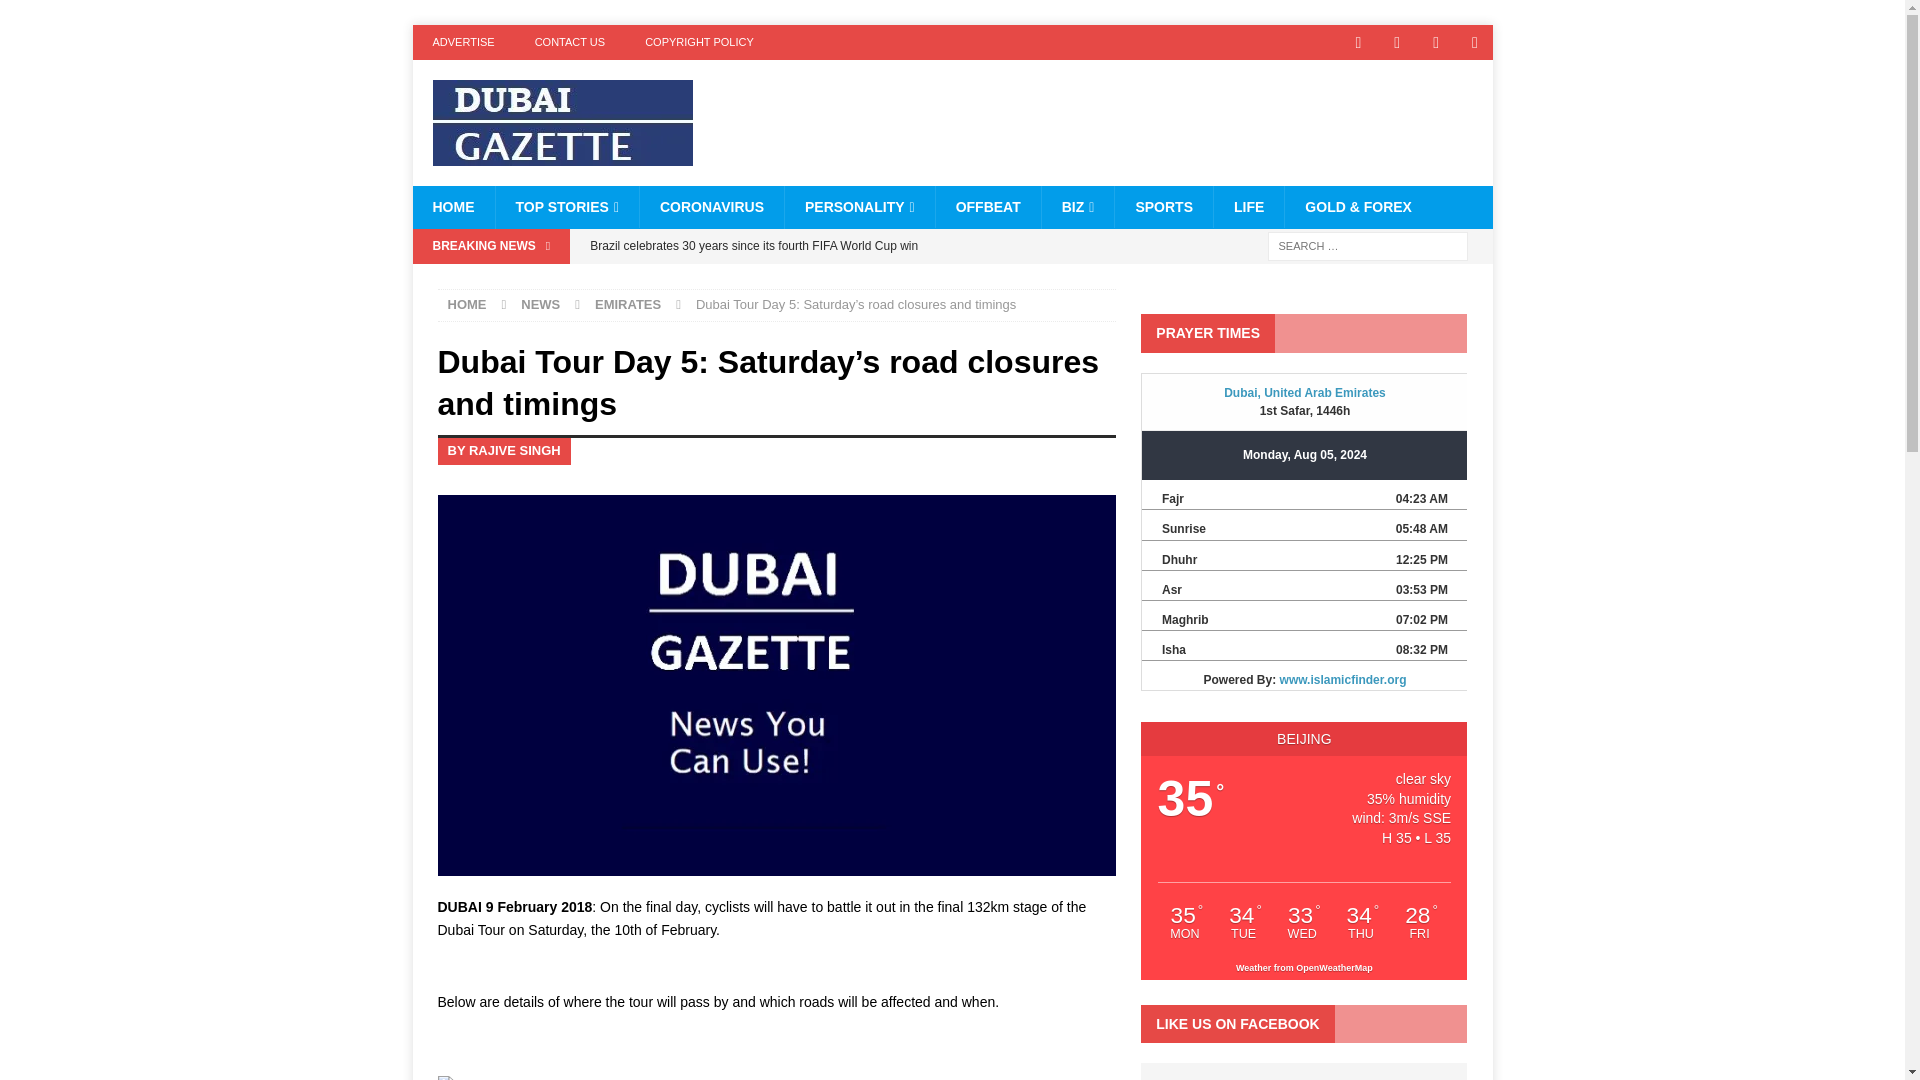 This screenshot has width=1920, height=1080. I want to click on ADVERTISE, so click(463, 42).